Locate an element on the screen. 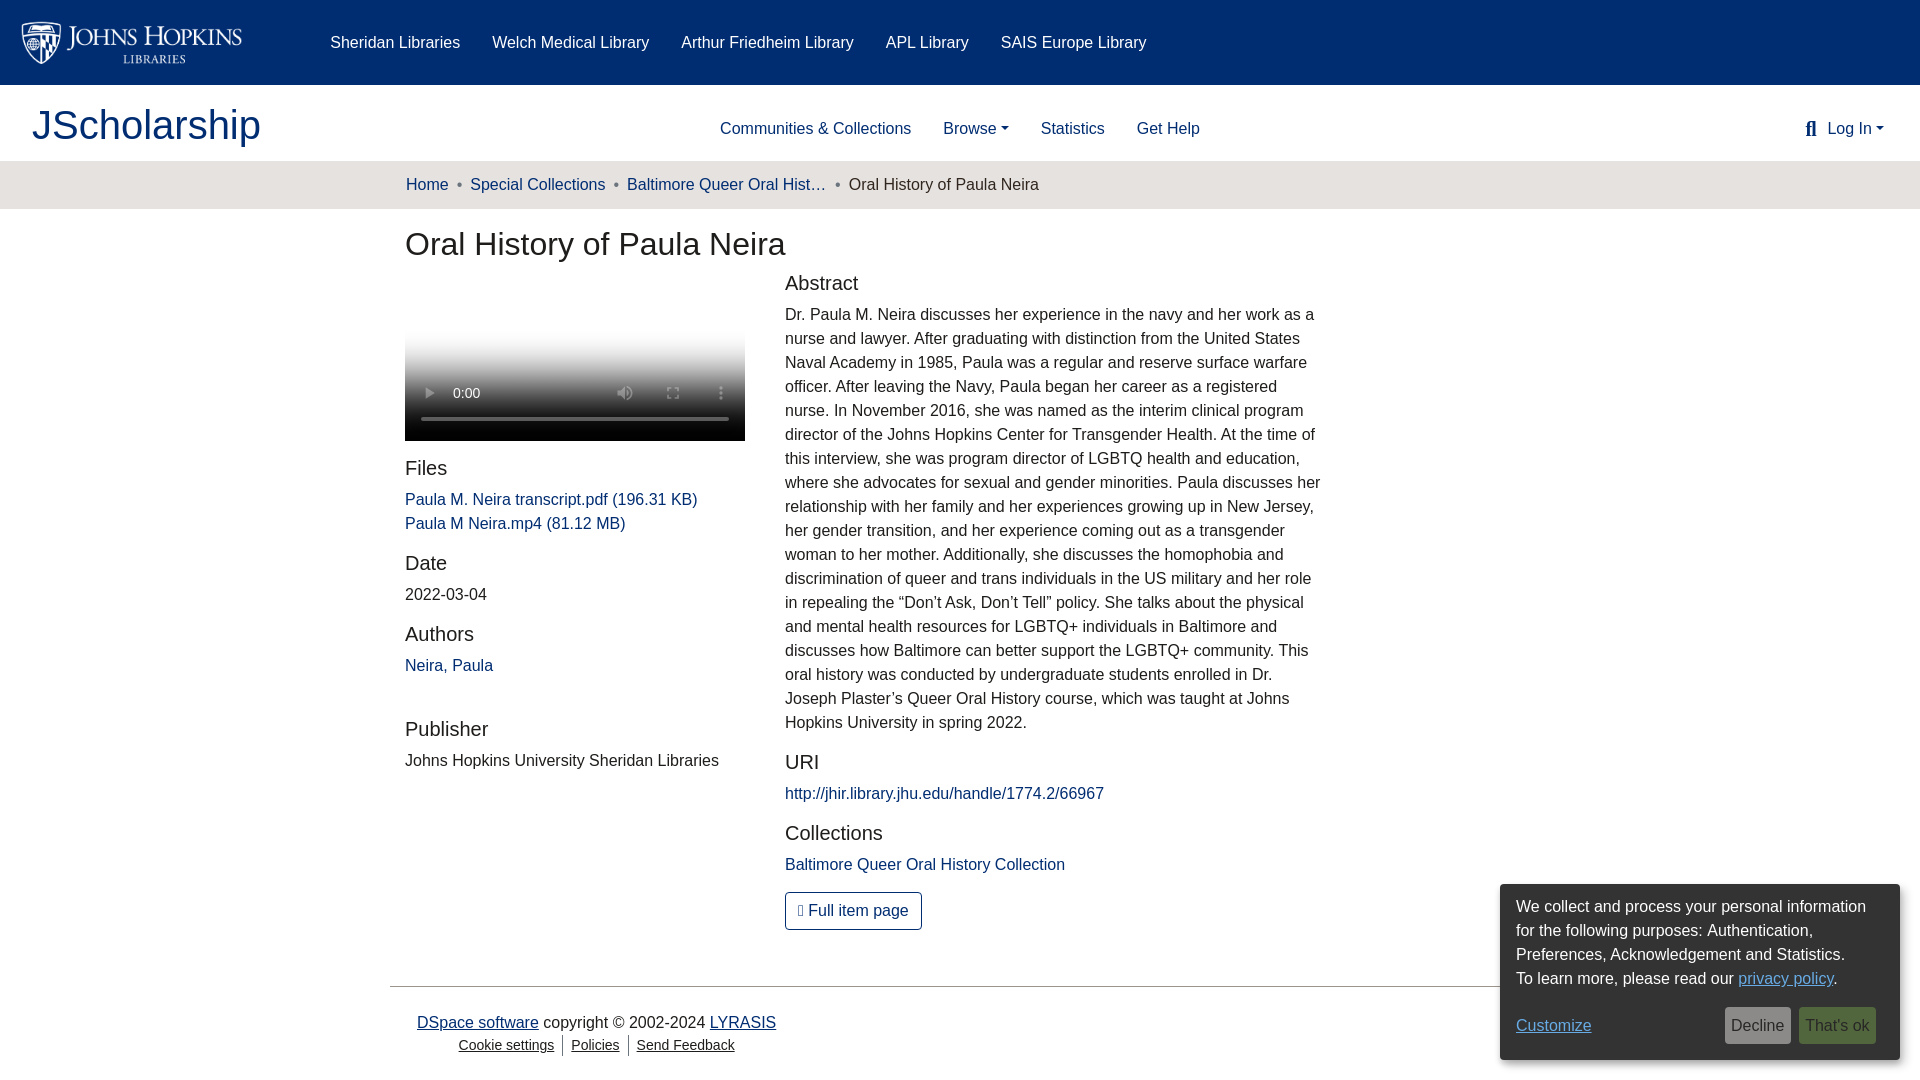 The image size is (1920, 1080). APL Library is located at coordinates (927, 42).